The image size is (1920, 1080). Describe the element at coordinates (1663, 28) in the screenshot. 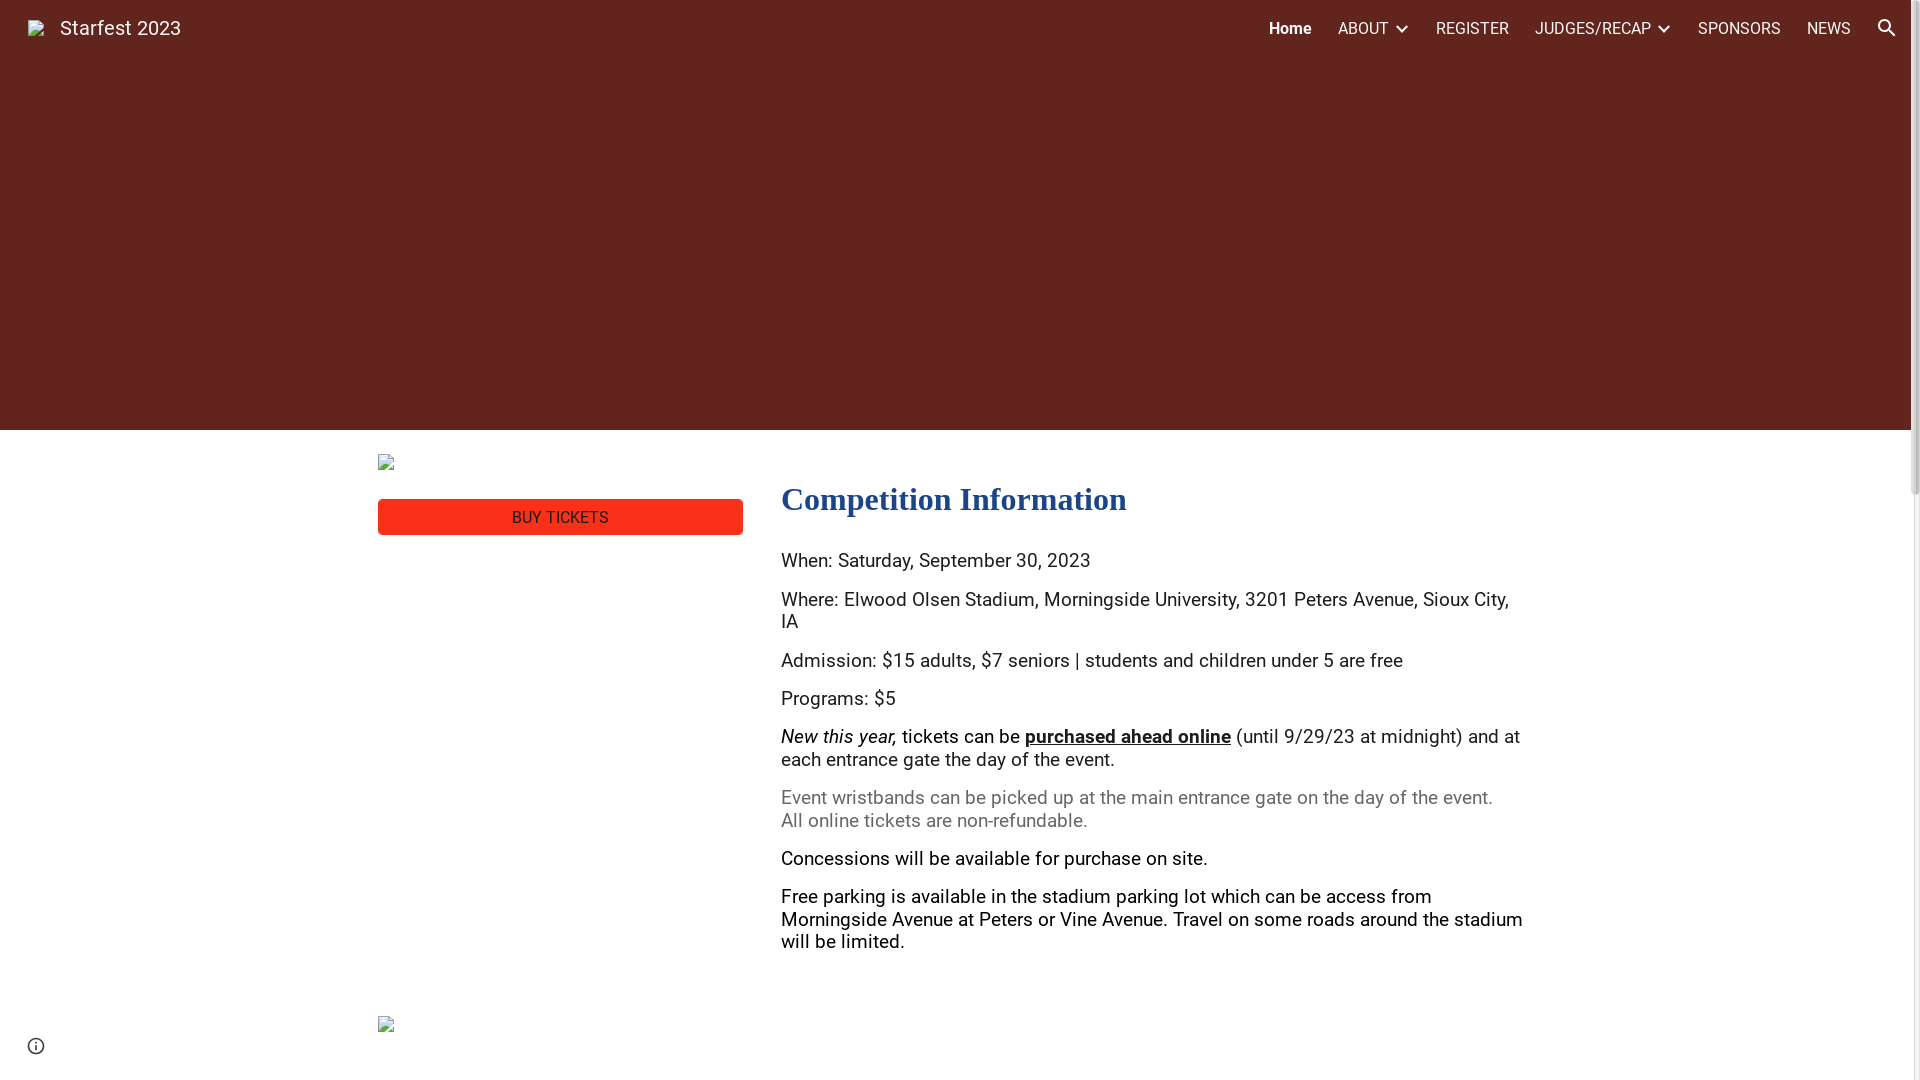

I see `Expand/Collapse` at that location.